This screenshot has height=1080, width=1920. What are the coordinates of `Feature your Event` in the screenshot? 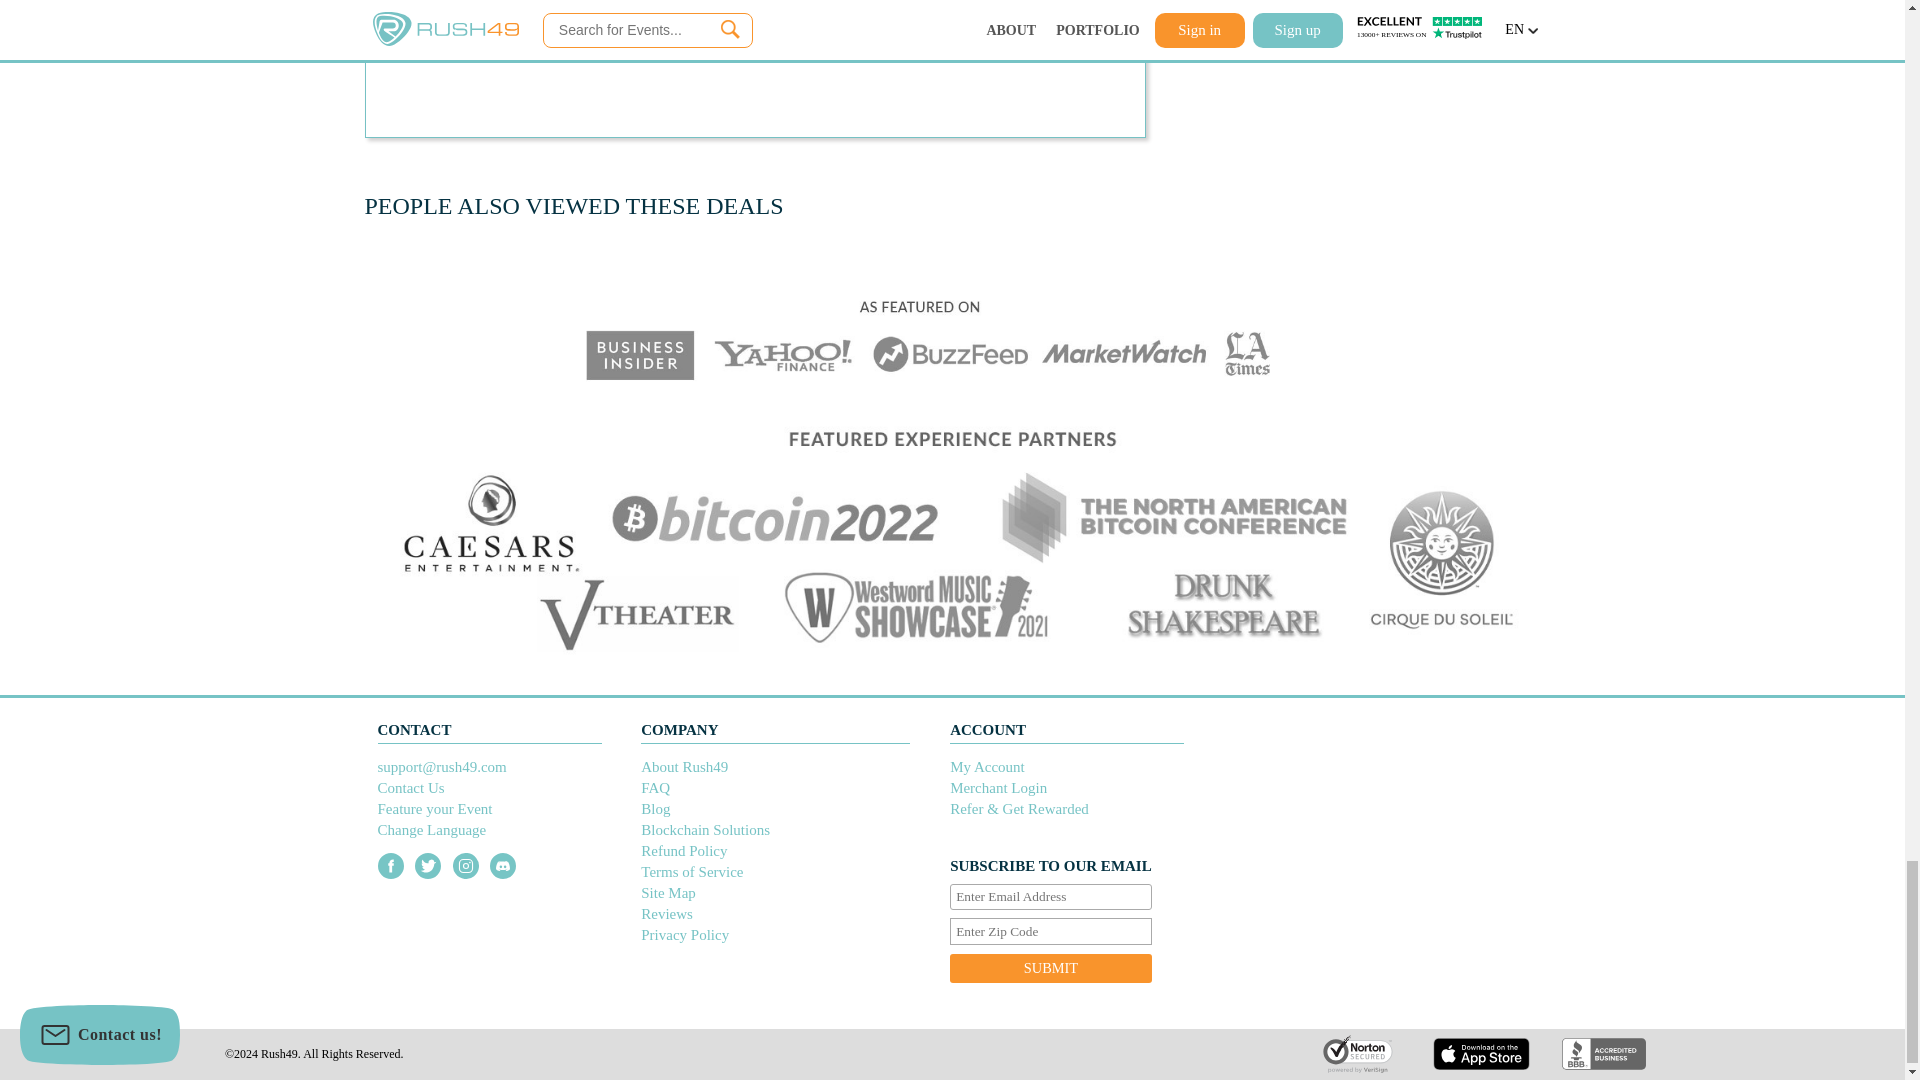 It's located at (436, 808).